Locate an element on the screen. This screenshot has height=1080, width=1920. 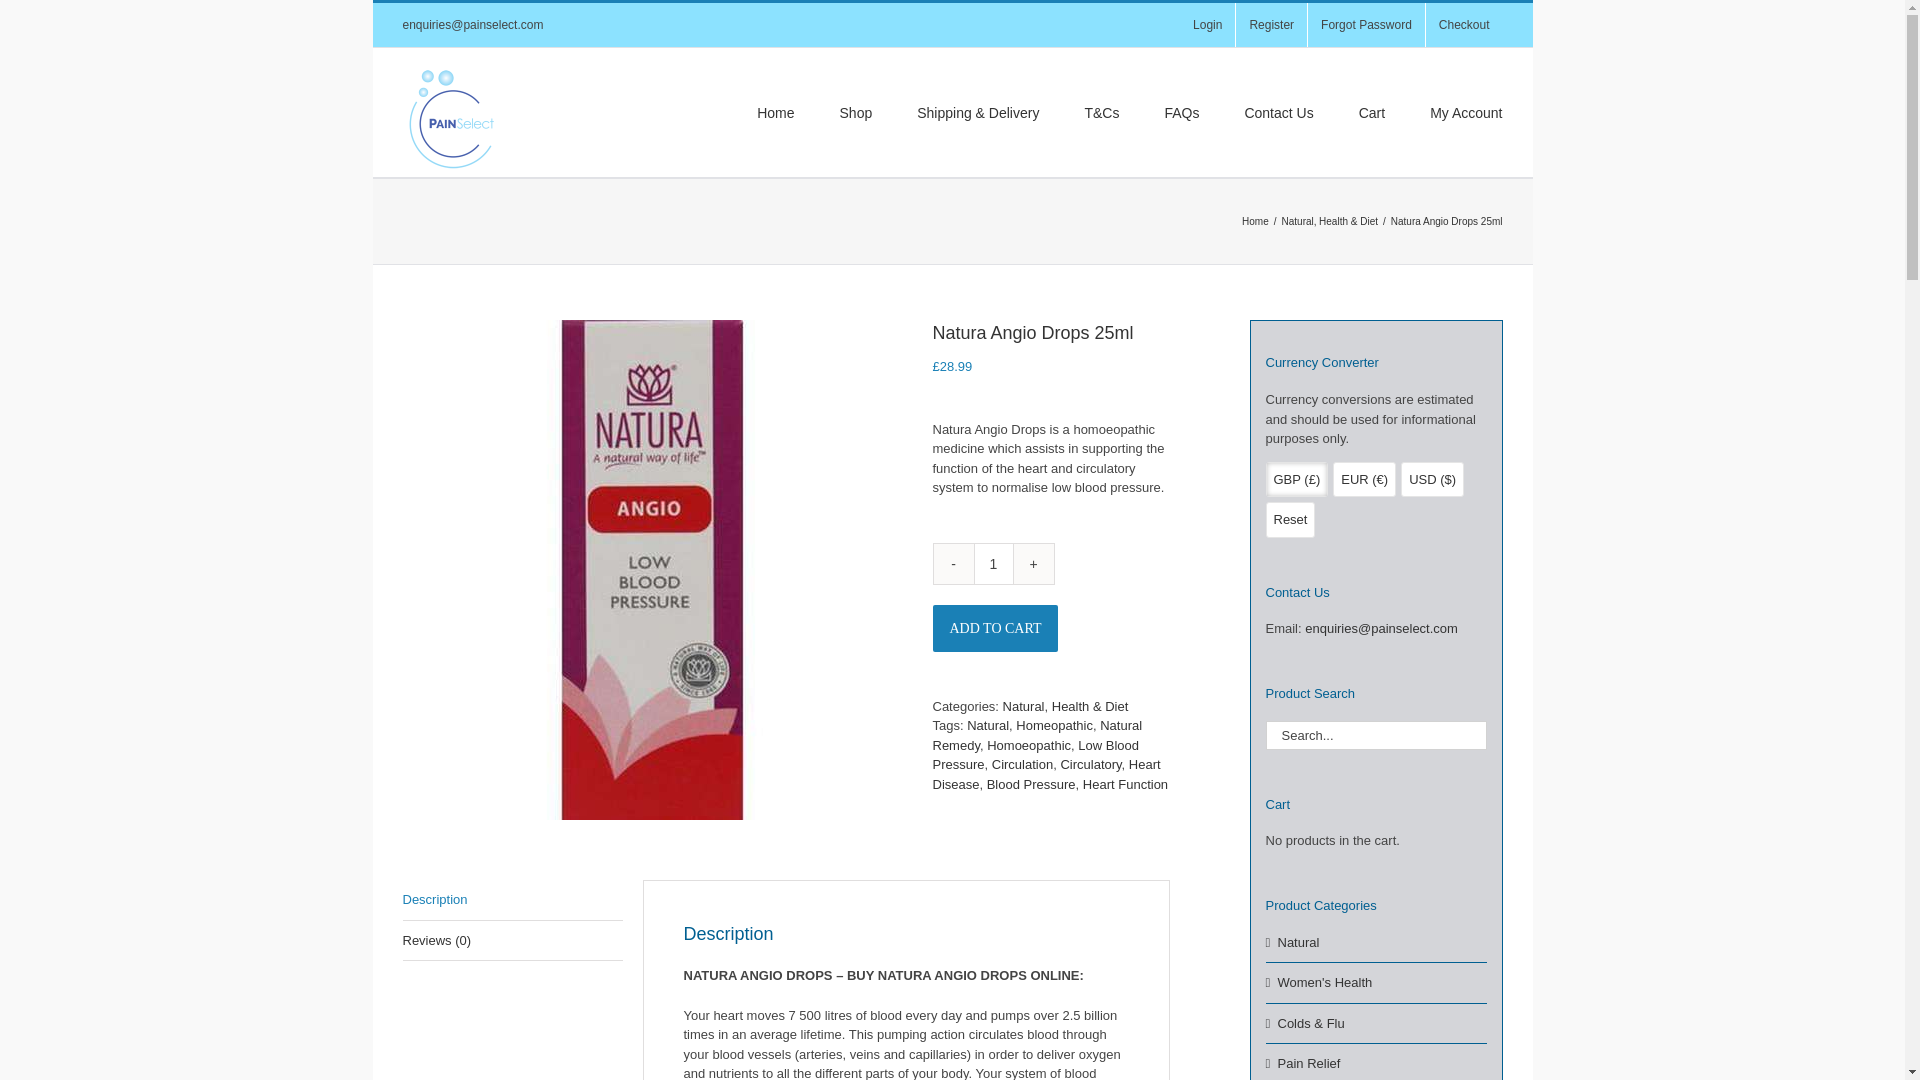
Register is located at coordinates (1272, 25).